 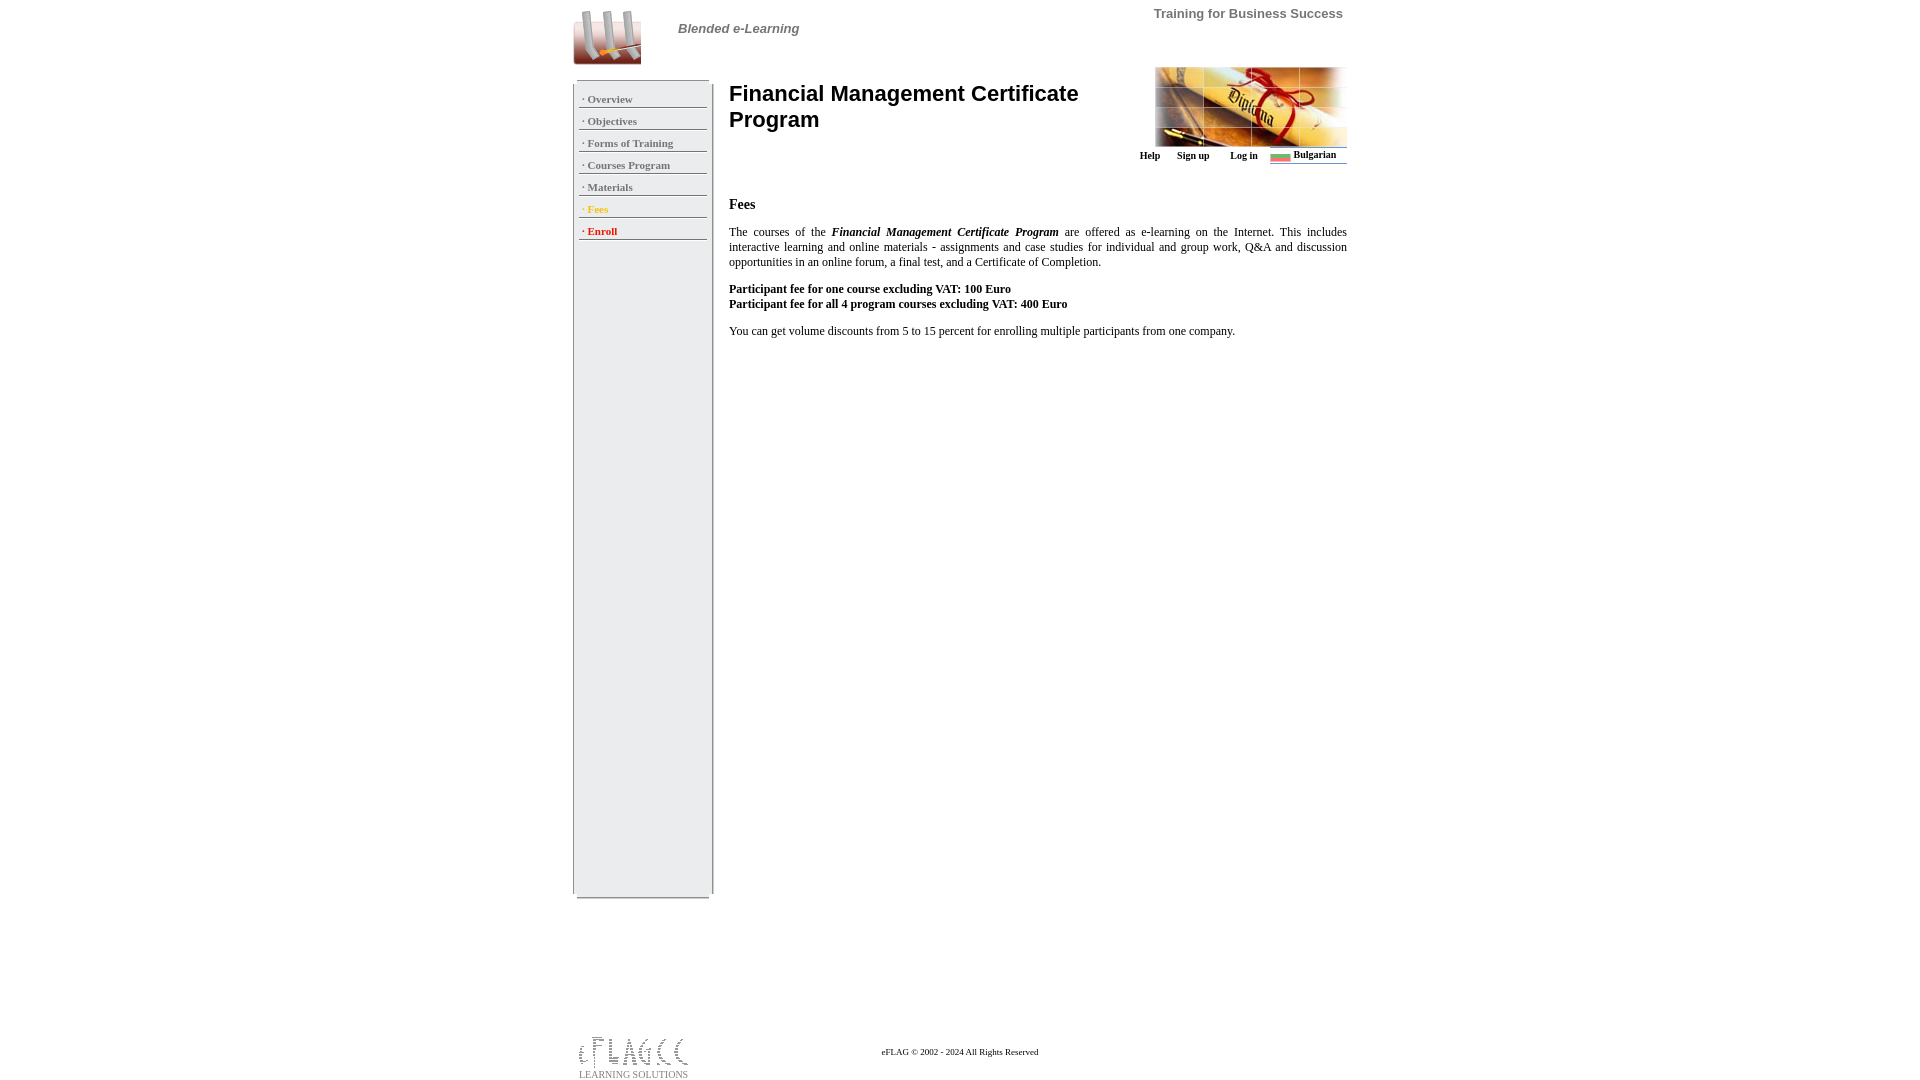 What do you see at coordinates (812, 40) in the screenshot?
I see `Home` at bounding box center [812, 40].